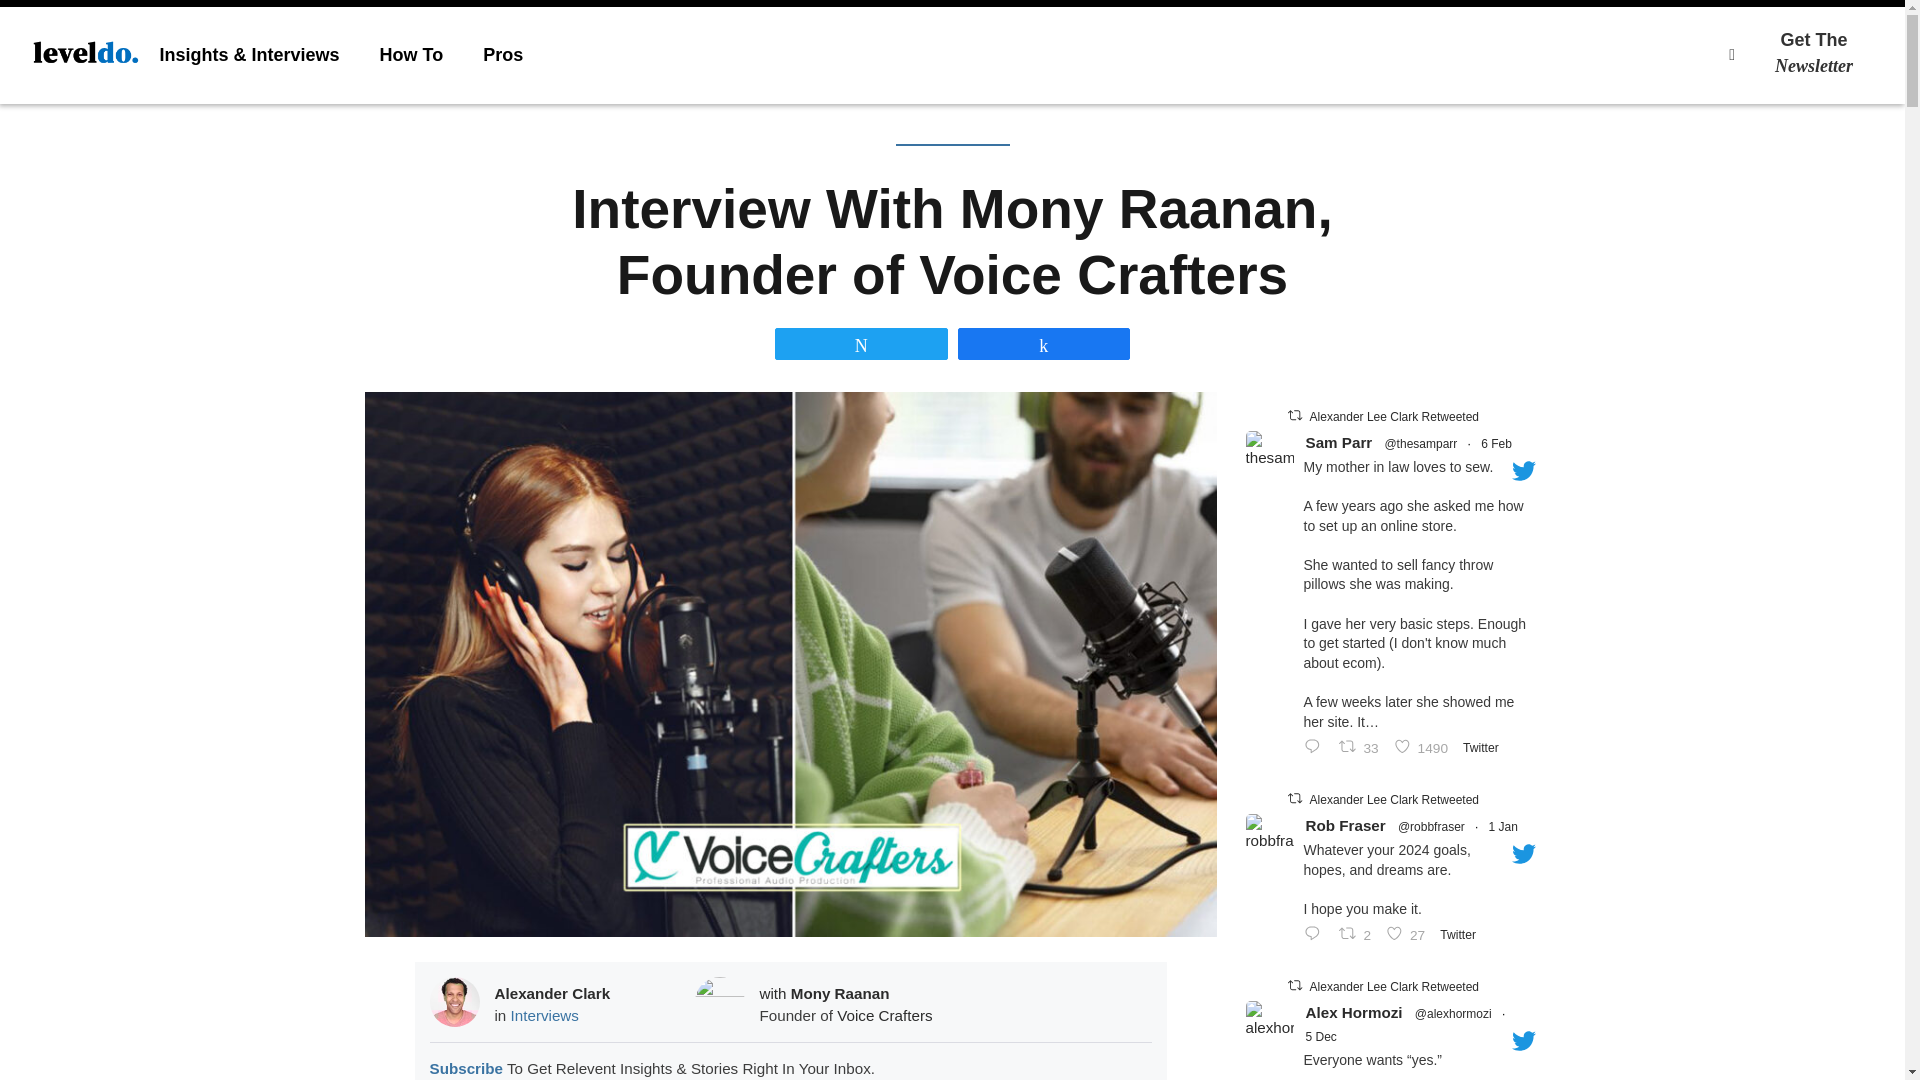  Describe the element at coordinates (412, 54) in the screenshot. I see `How To` at that location.